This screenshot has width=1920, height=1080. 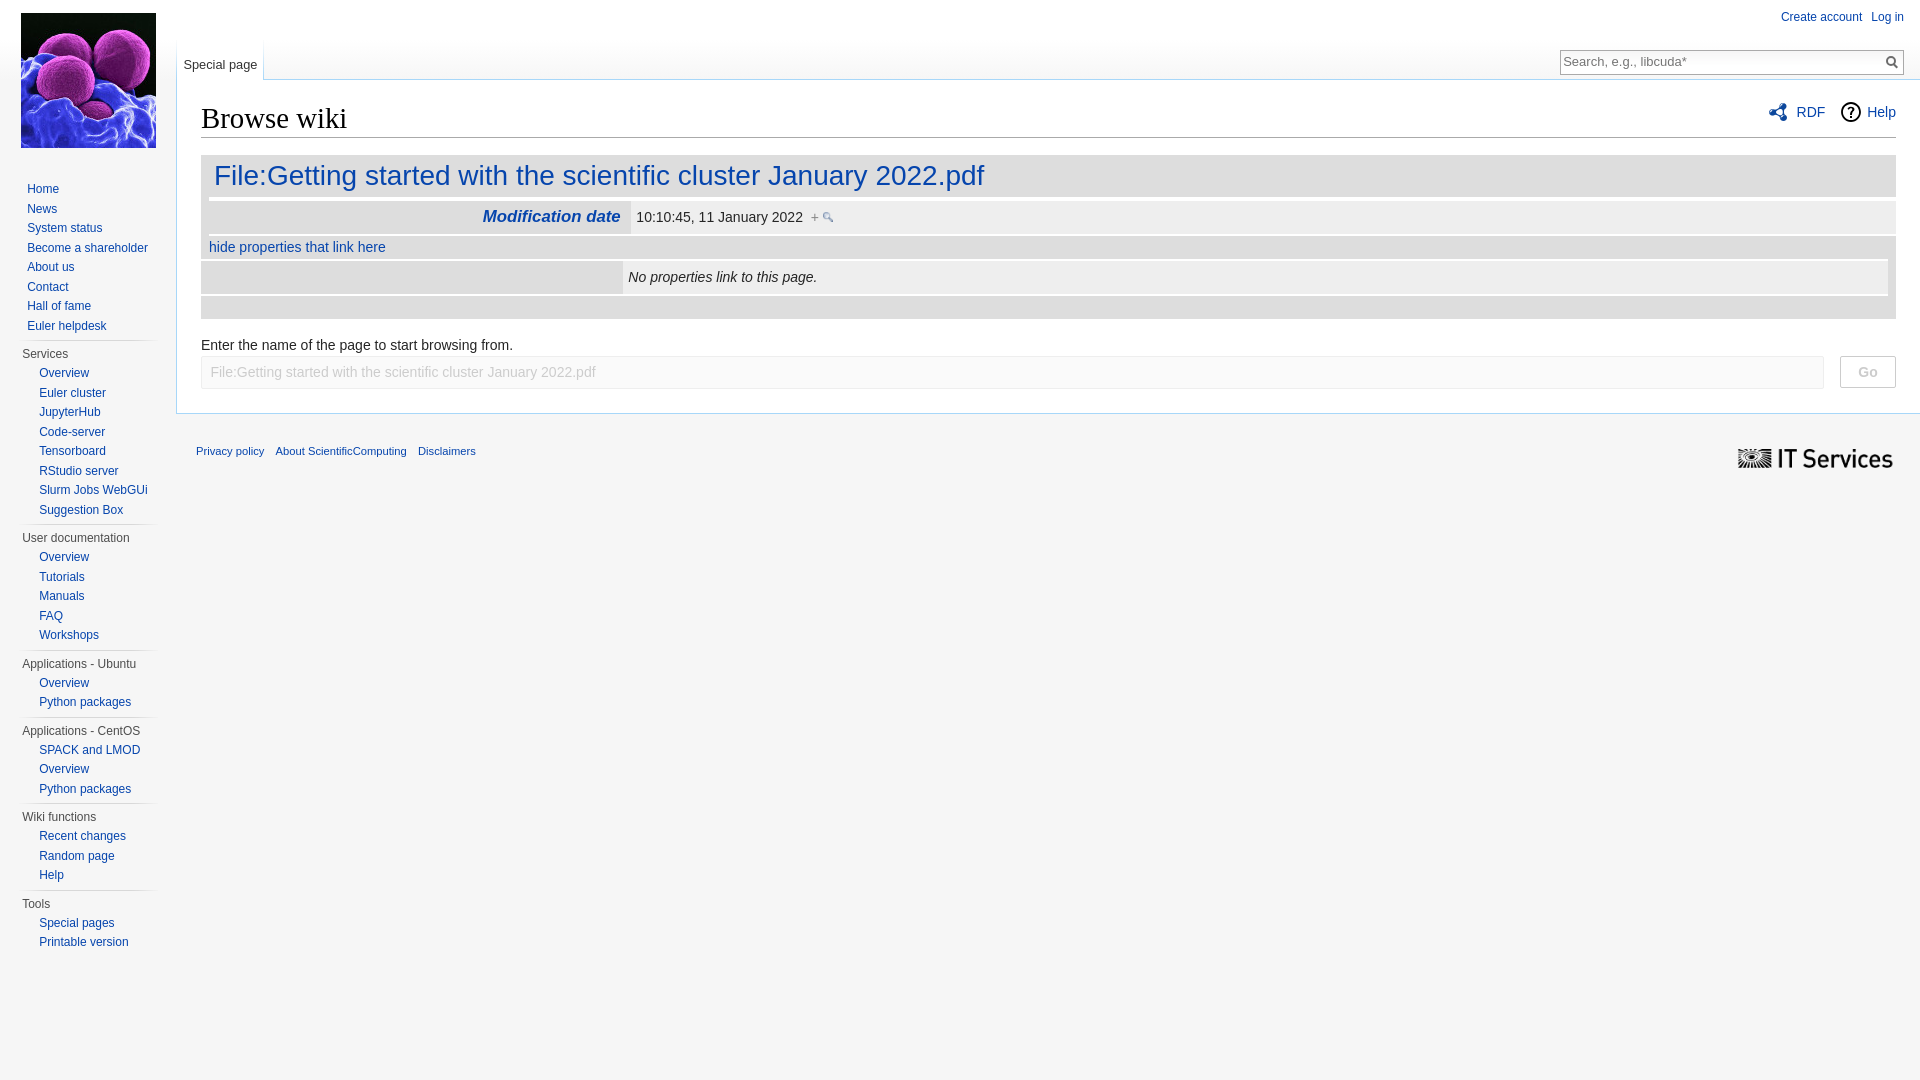 What do you see at coordinates (80, 509) in the screenshot?
I see `Suggestion Box` at bounding box center [80, 509].